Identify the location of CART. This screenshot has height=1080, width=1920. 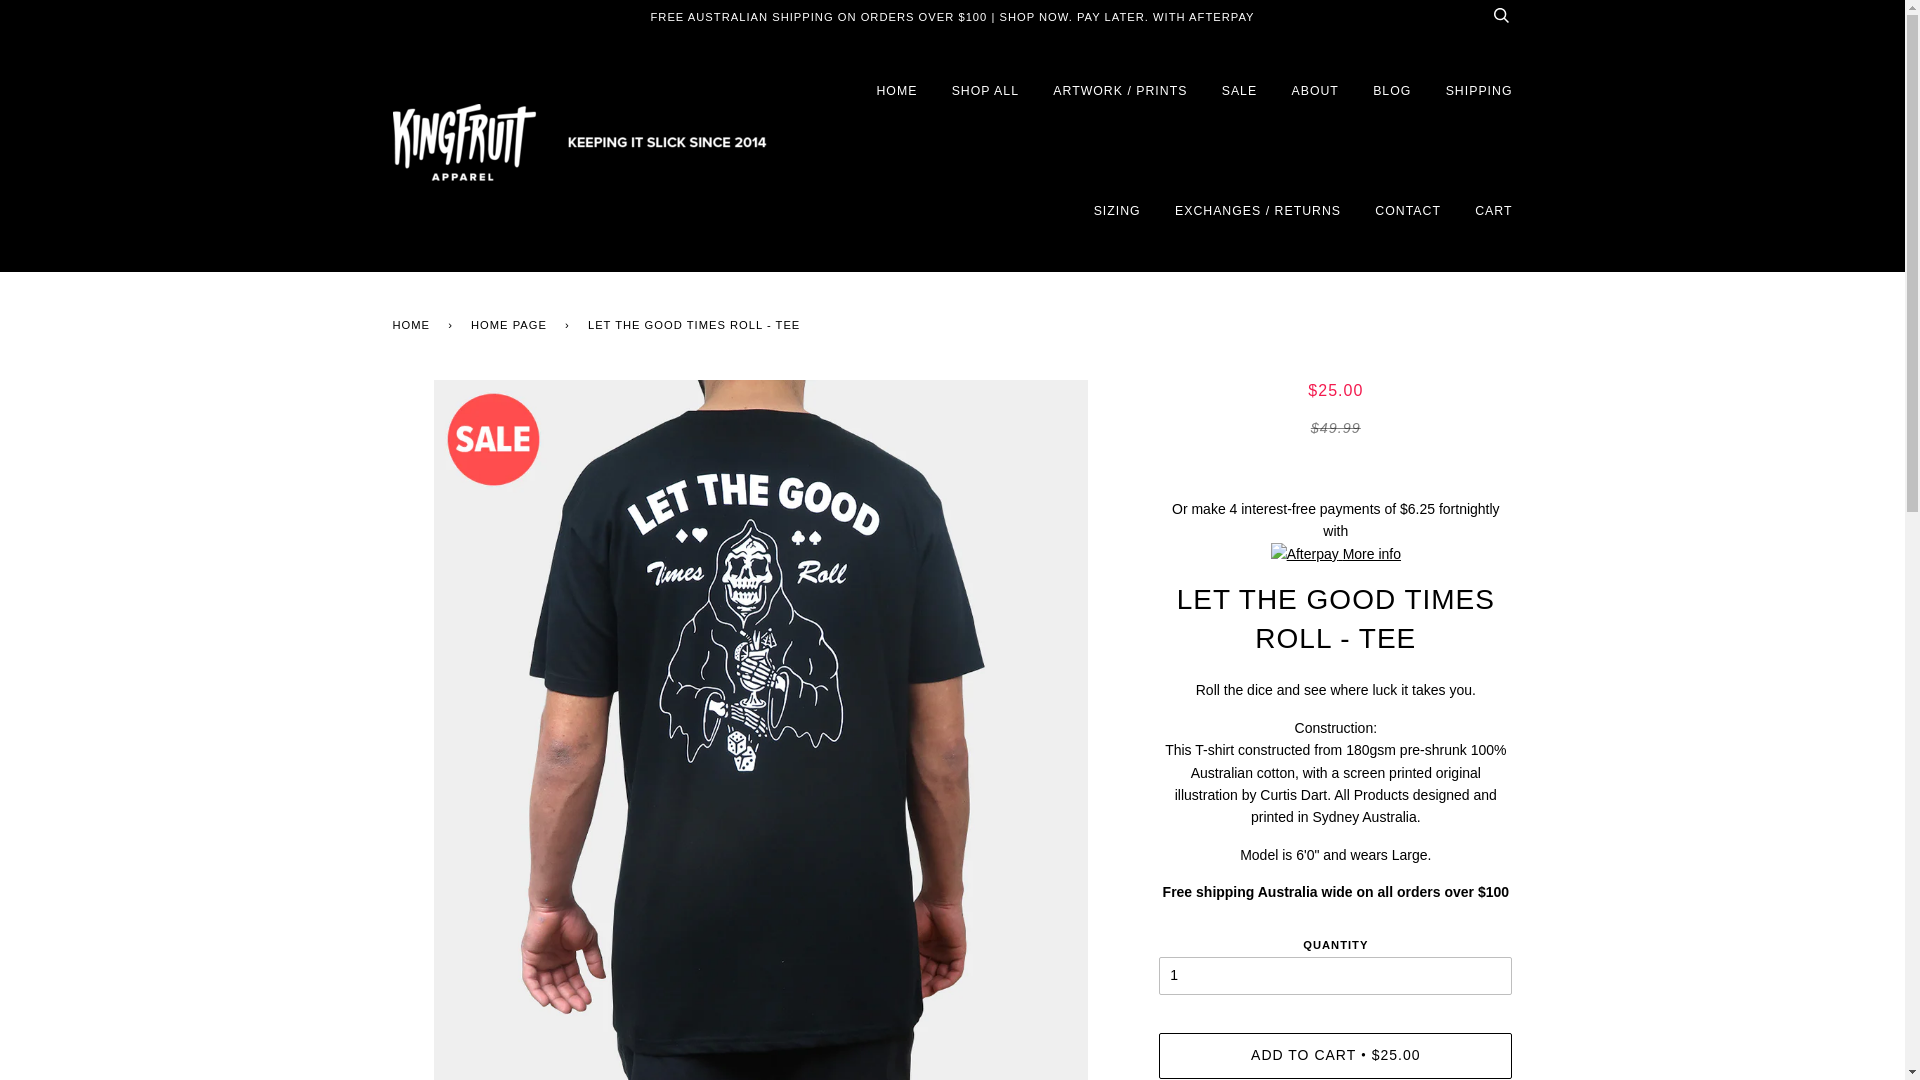
(1494, 212).